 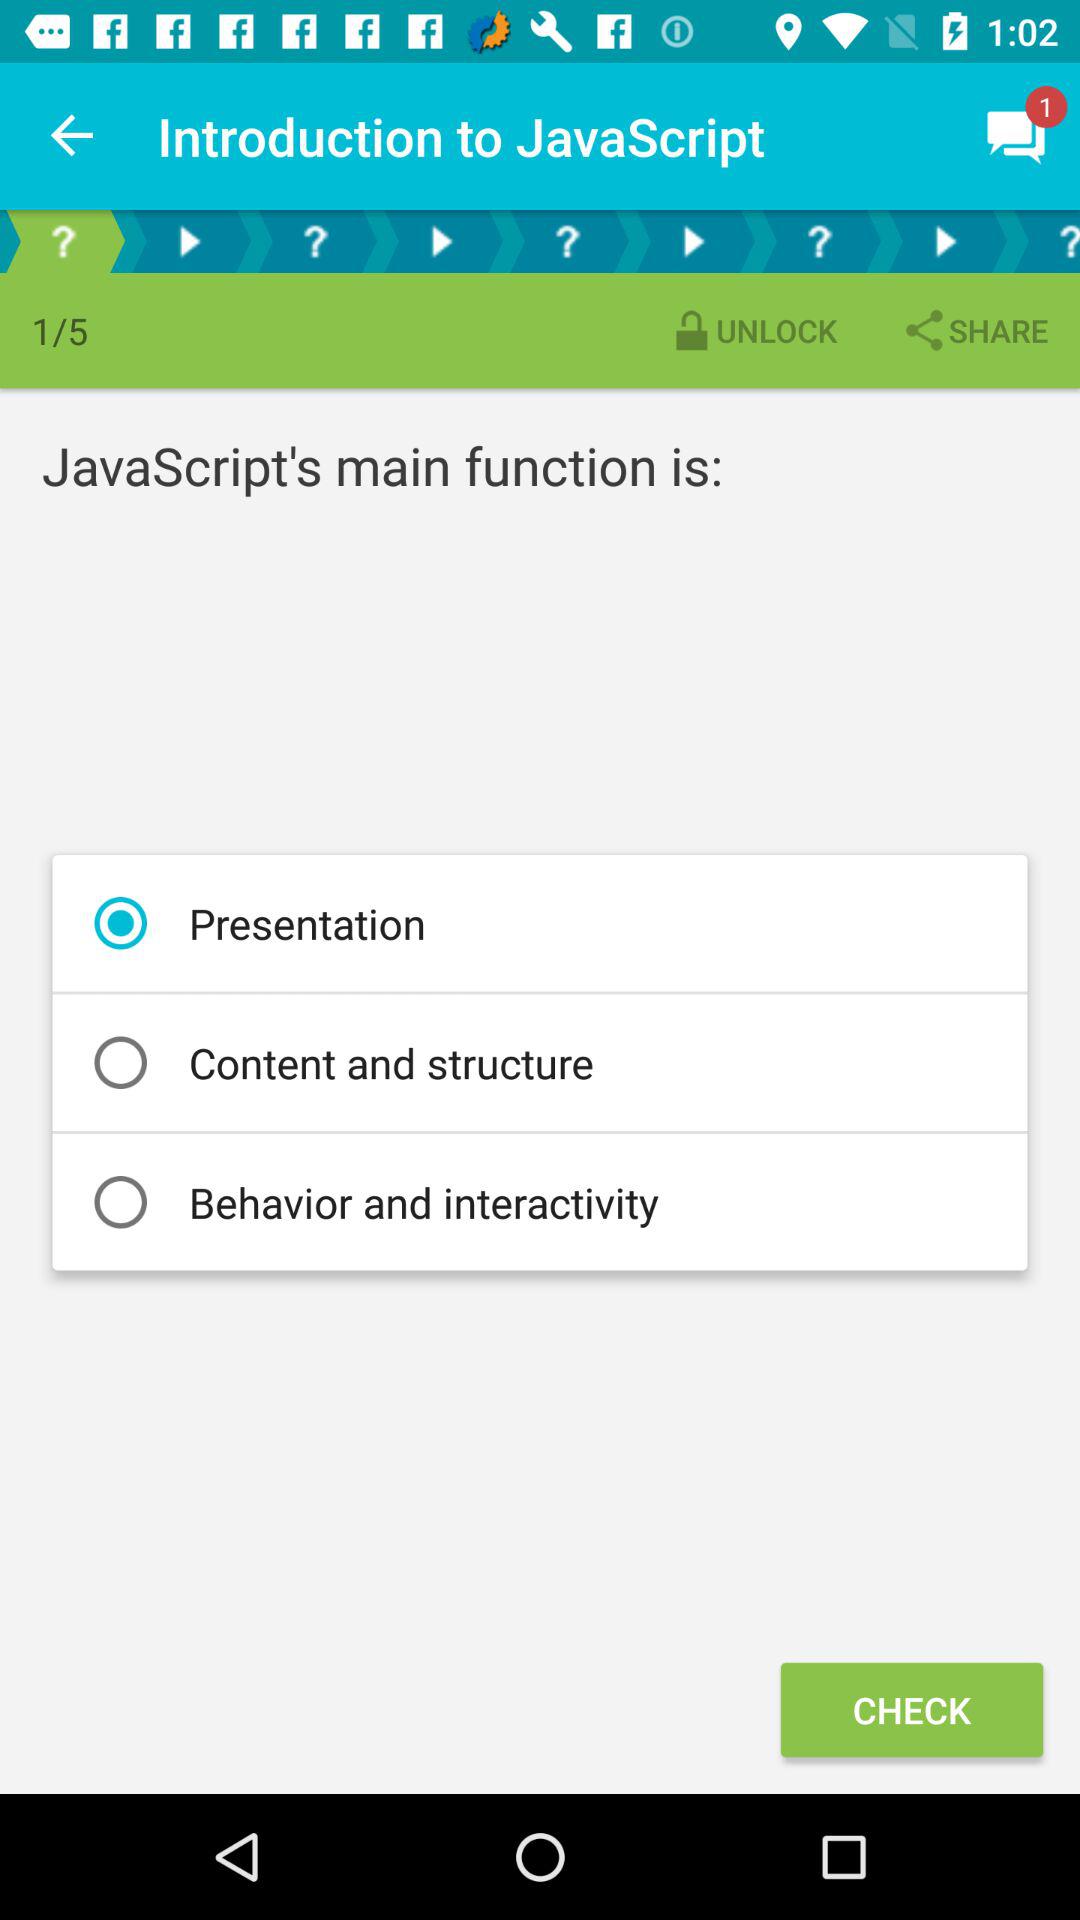 I want to click on jump to question, so click(x=567, y=242).